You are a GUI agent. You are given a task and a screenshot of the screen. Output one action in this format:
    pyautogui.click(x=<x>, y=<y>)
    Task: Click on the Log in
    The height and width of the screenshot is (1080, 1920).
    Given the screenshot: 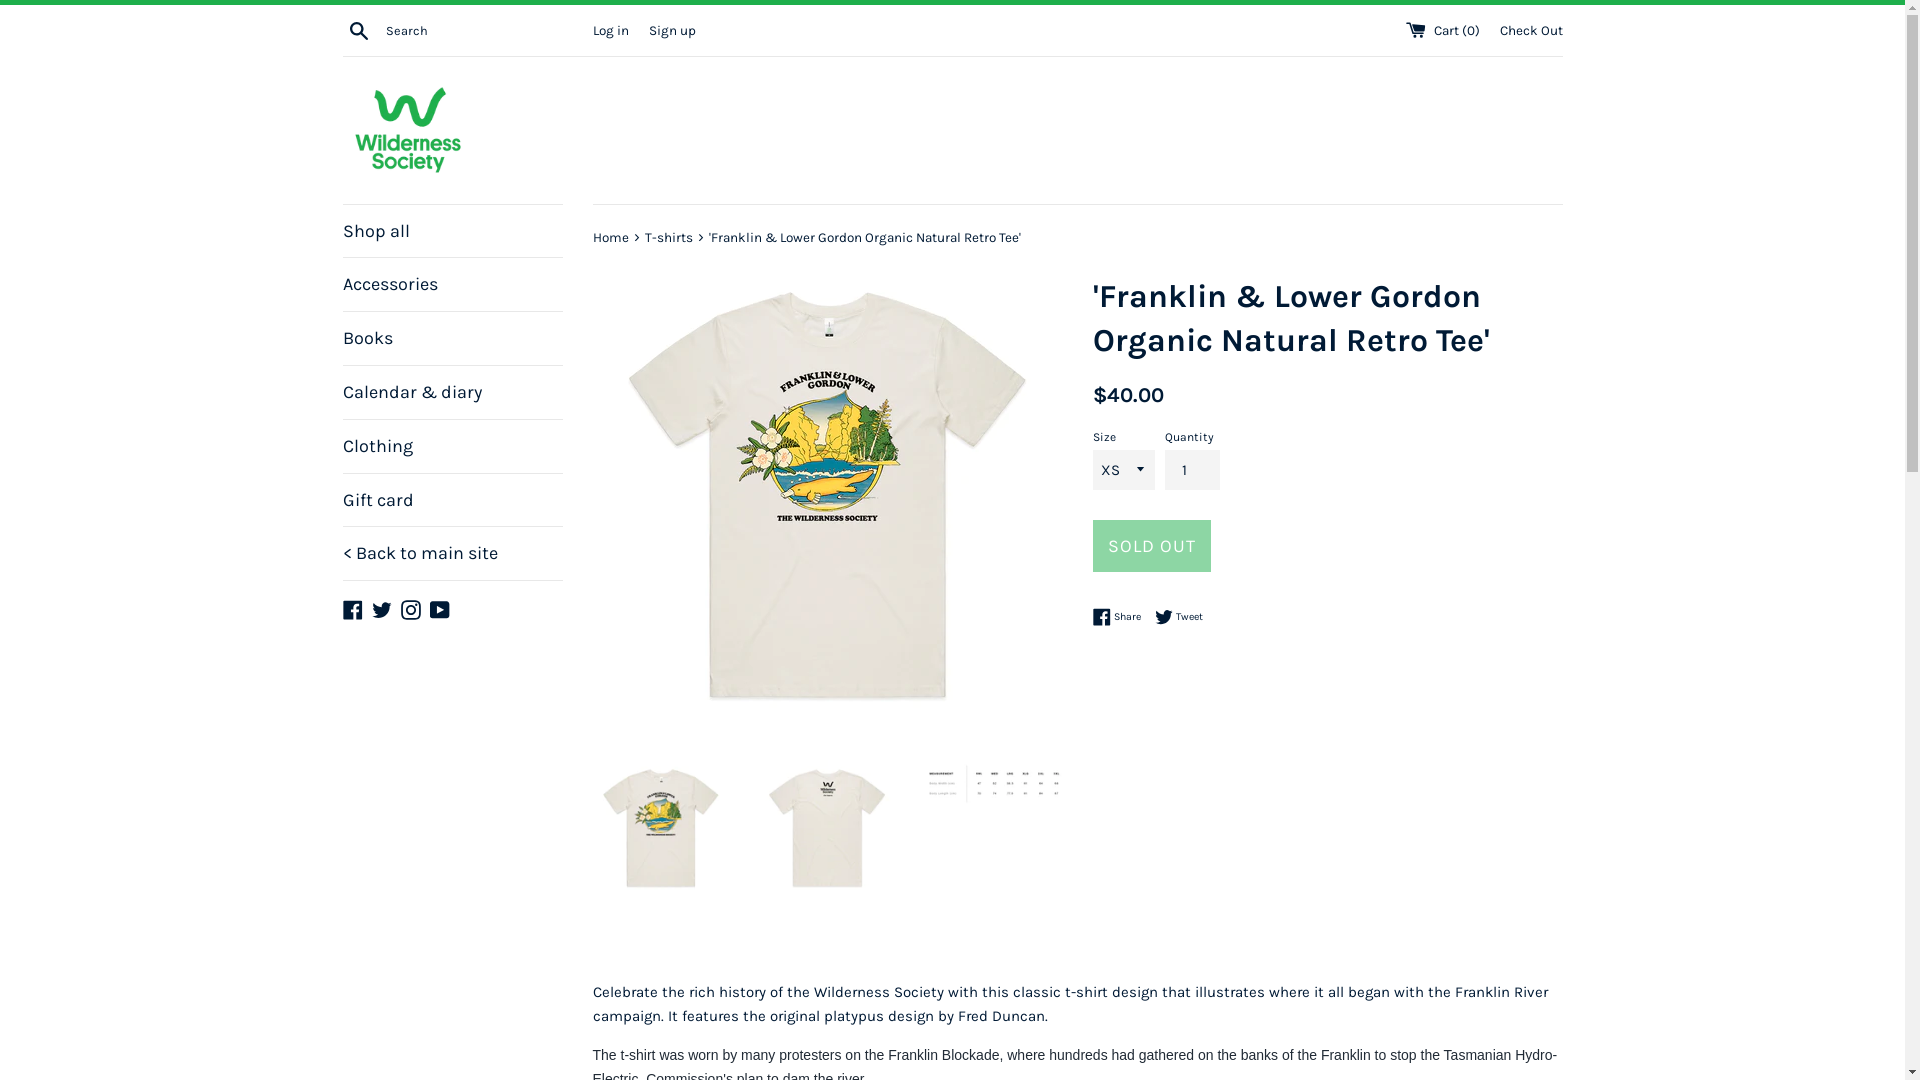 What is the action you would take?
    pyautogui.click(x=610, y=30)
    